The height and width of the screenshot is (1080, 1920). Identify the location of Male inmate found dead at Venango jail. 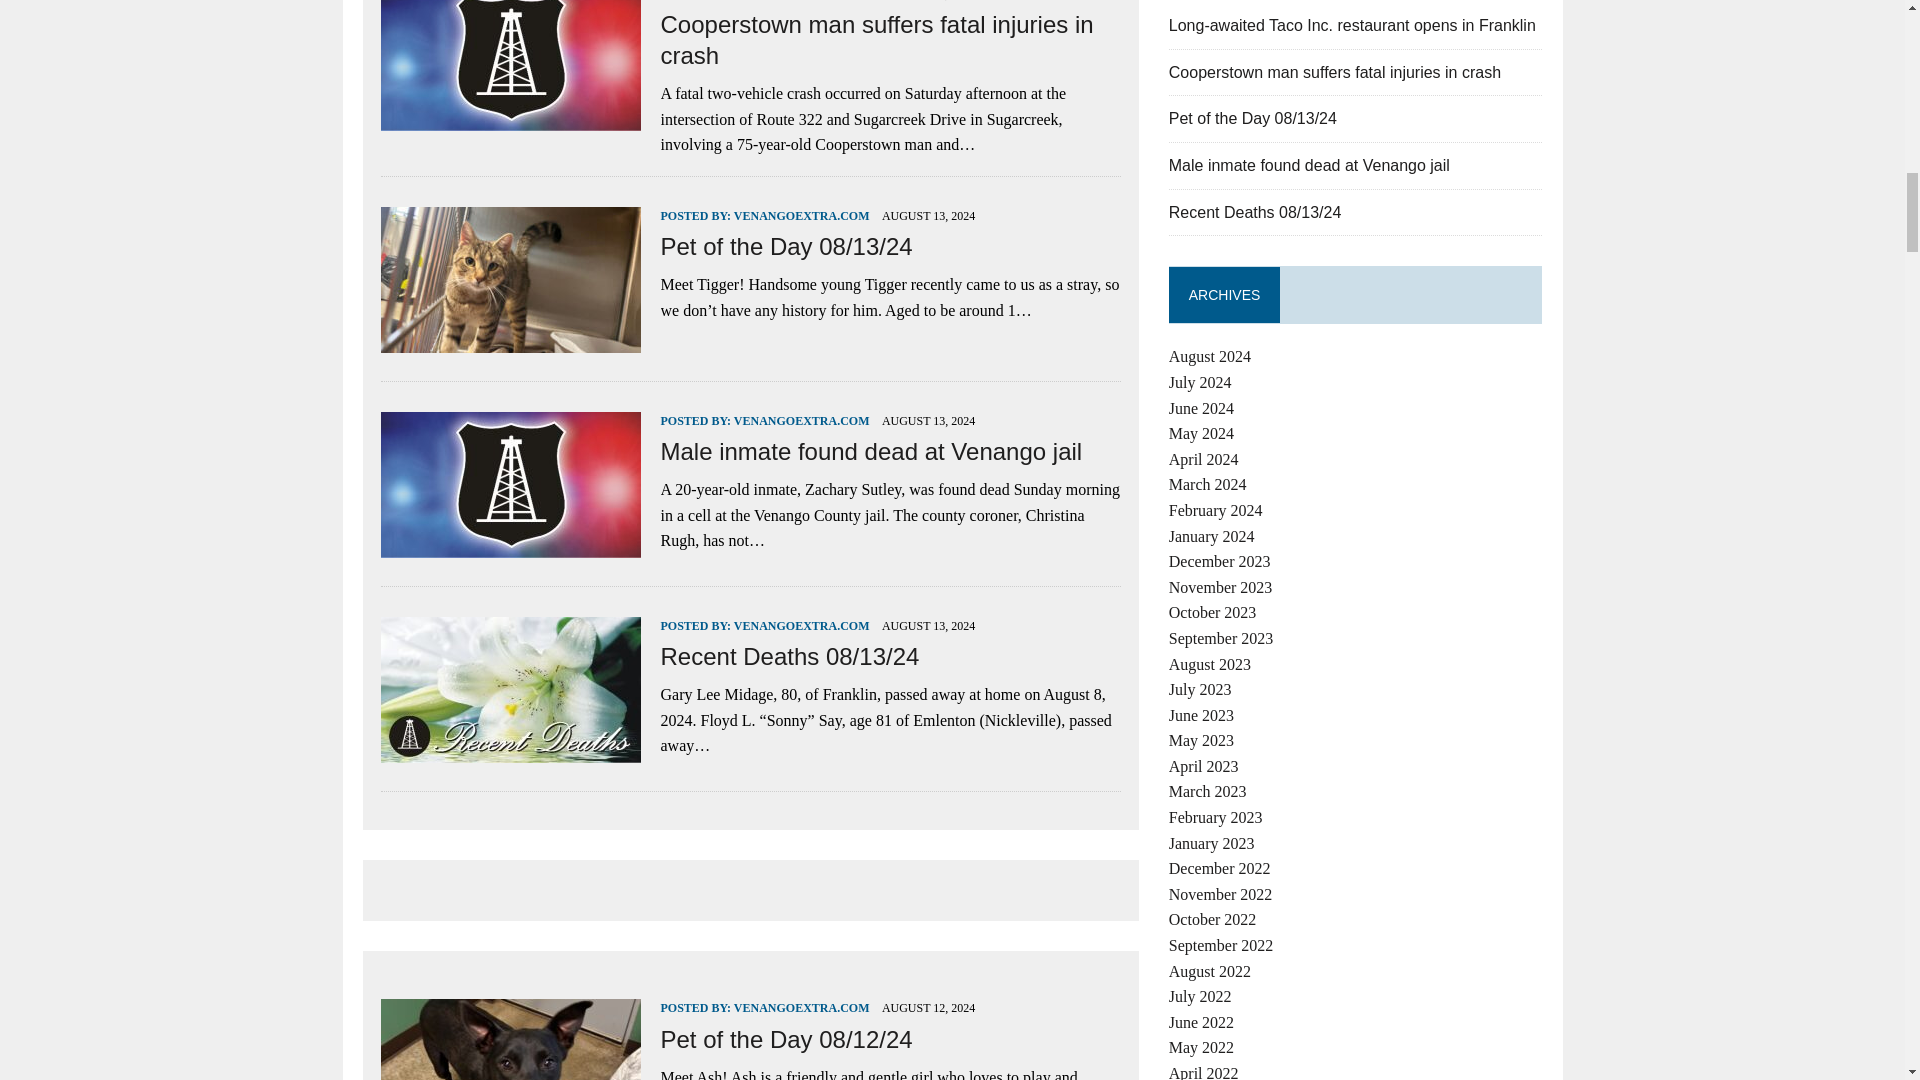
(871, 452).